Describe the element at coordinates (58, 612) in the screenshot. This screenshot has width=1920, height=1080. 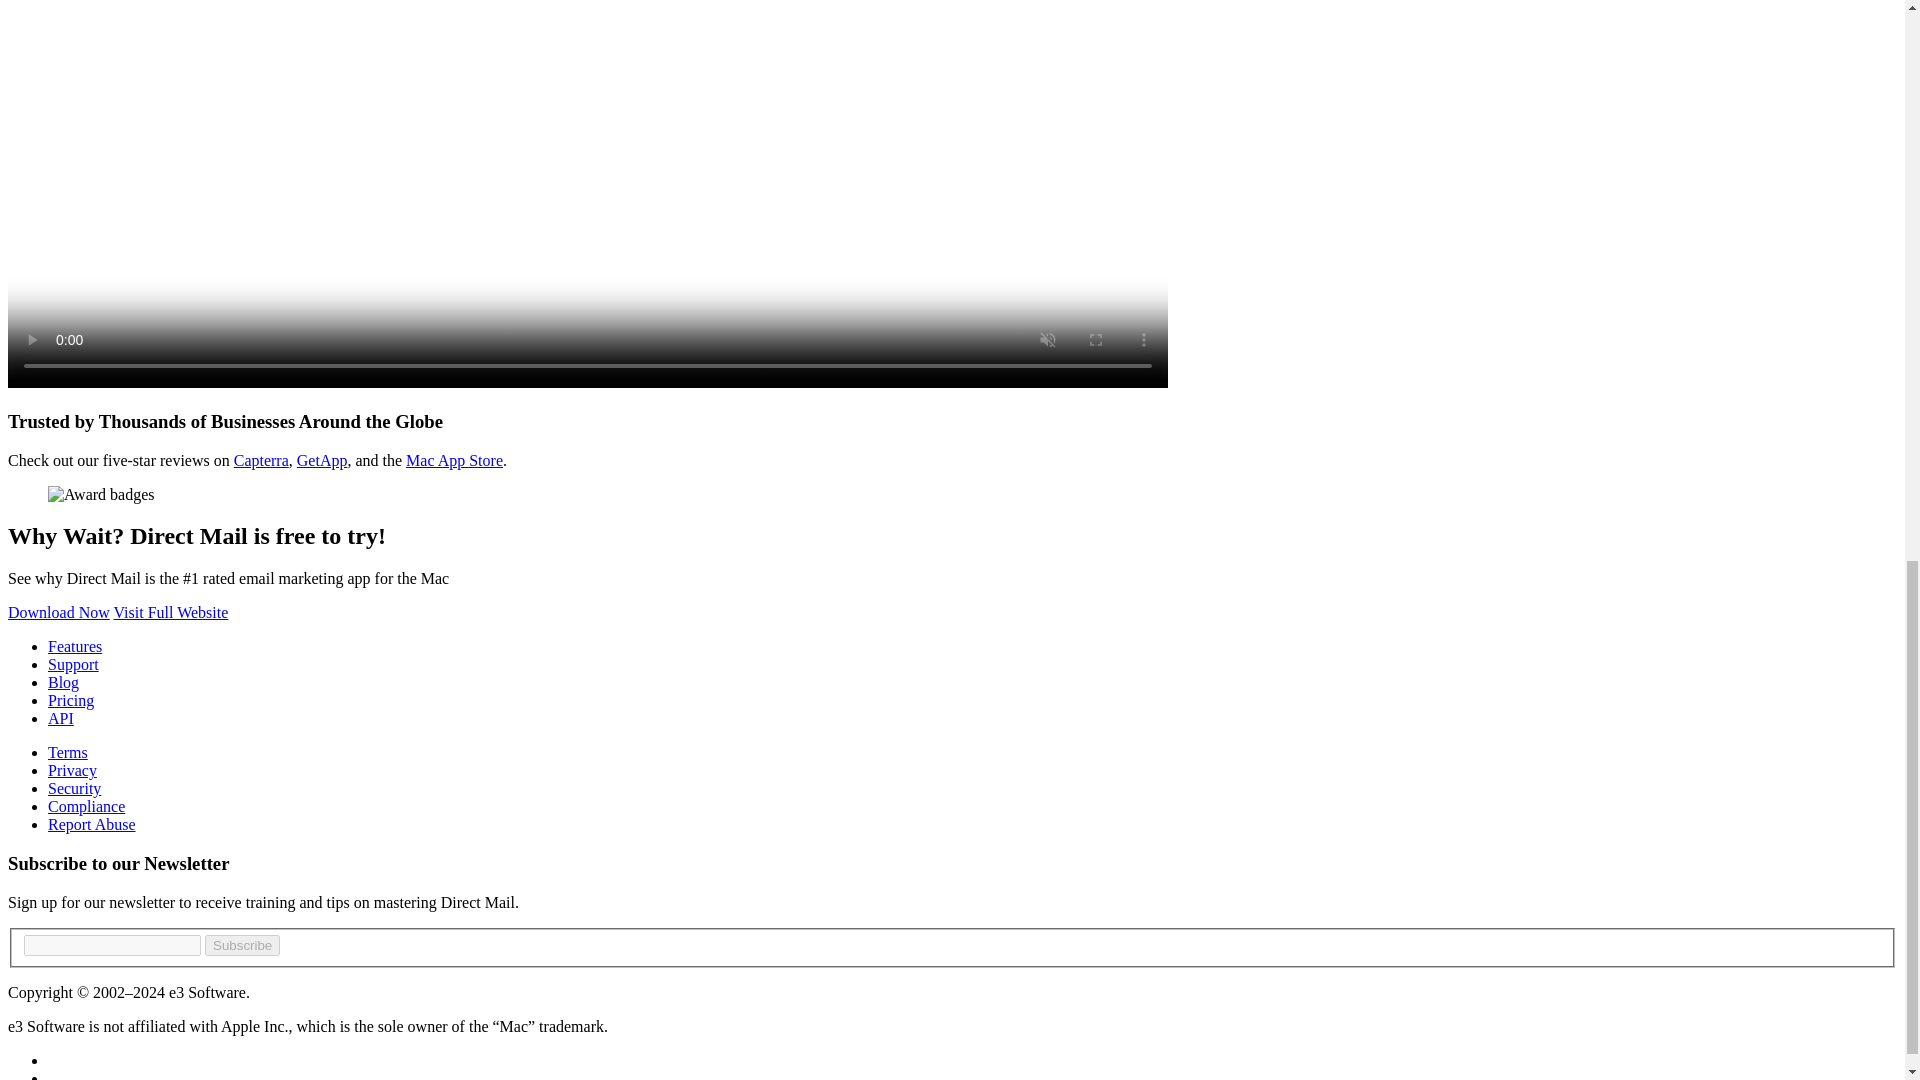
I see `Download Now` at that location.